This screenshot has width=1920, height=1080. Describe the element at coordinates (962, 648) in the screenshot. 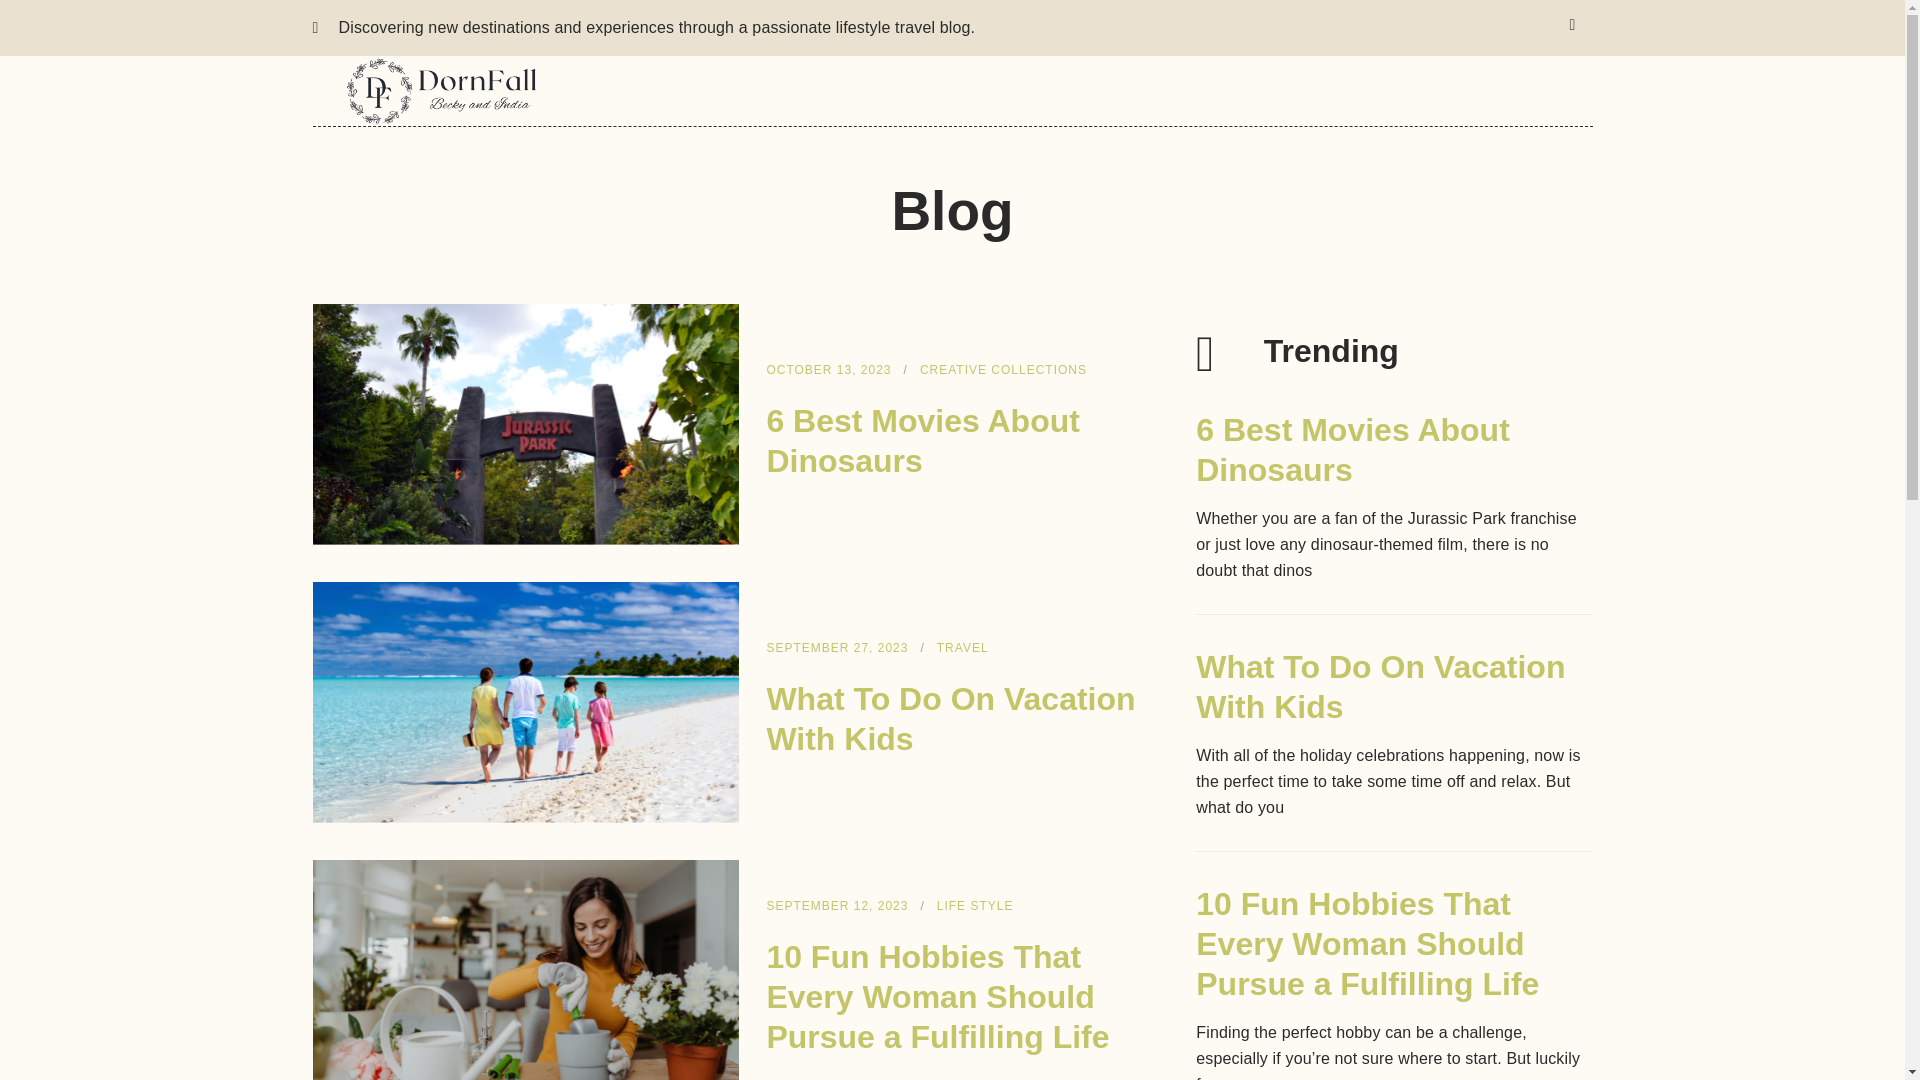

I see `TRAVEL` at that location.